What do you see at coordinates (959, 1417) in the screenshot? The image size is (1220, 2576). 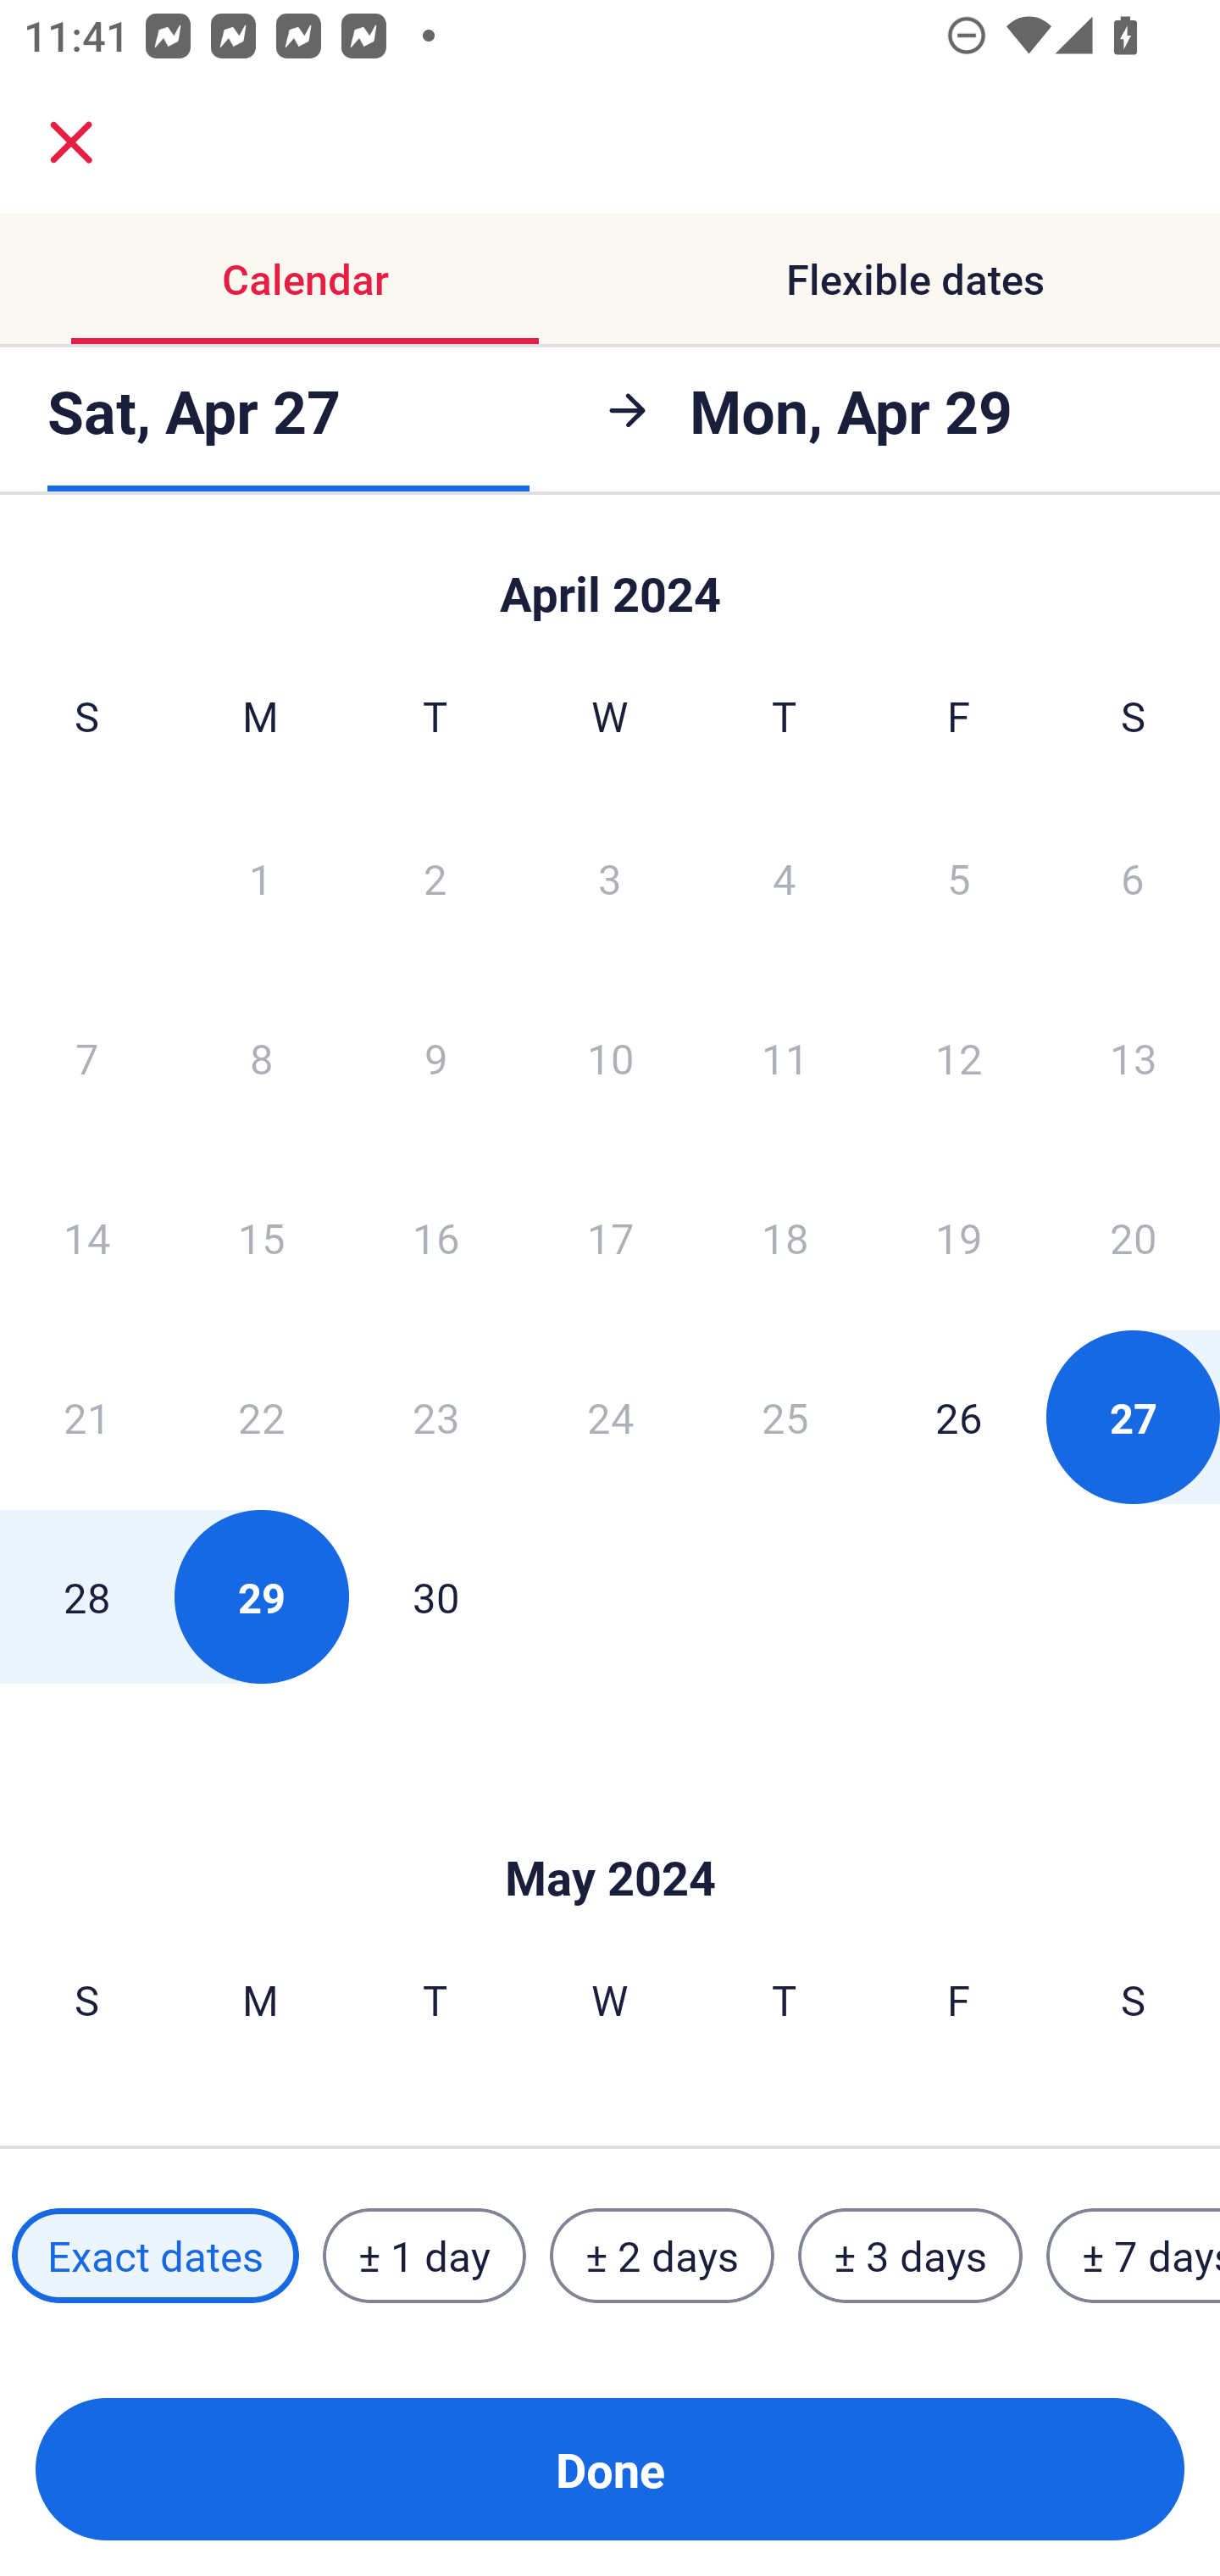 I see `26 Friday, April 26, 2024` at bounding box center [959, 1417].